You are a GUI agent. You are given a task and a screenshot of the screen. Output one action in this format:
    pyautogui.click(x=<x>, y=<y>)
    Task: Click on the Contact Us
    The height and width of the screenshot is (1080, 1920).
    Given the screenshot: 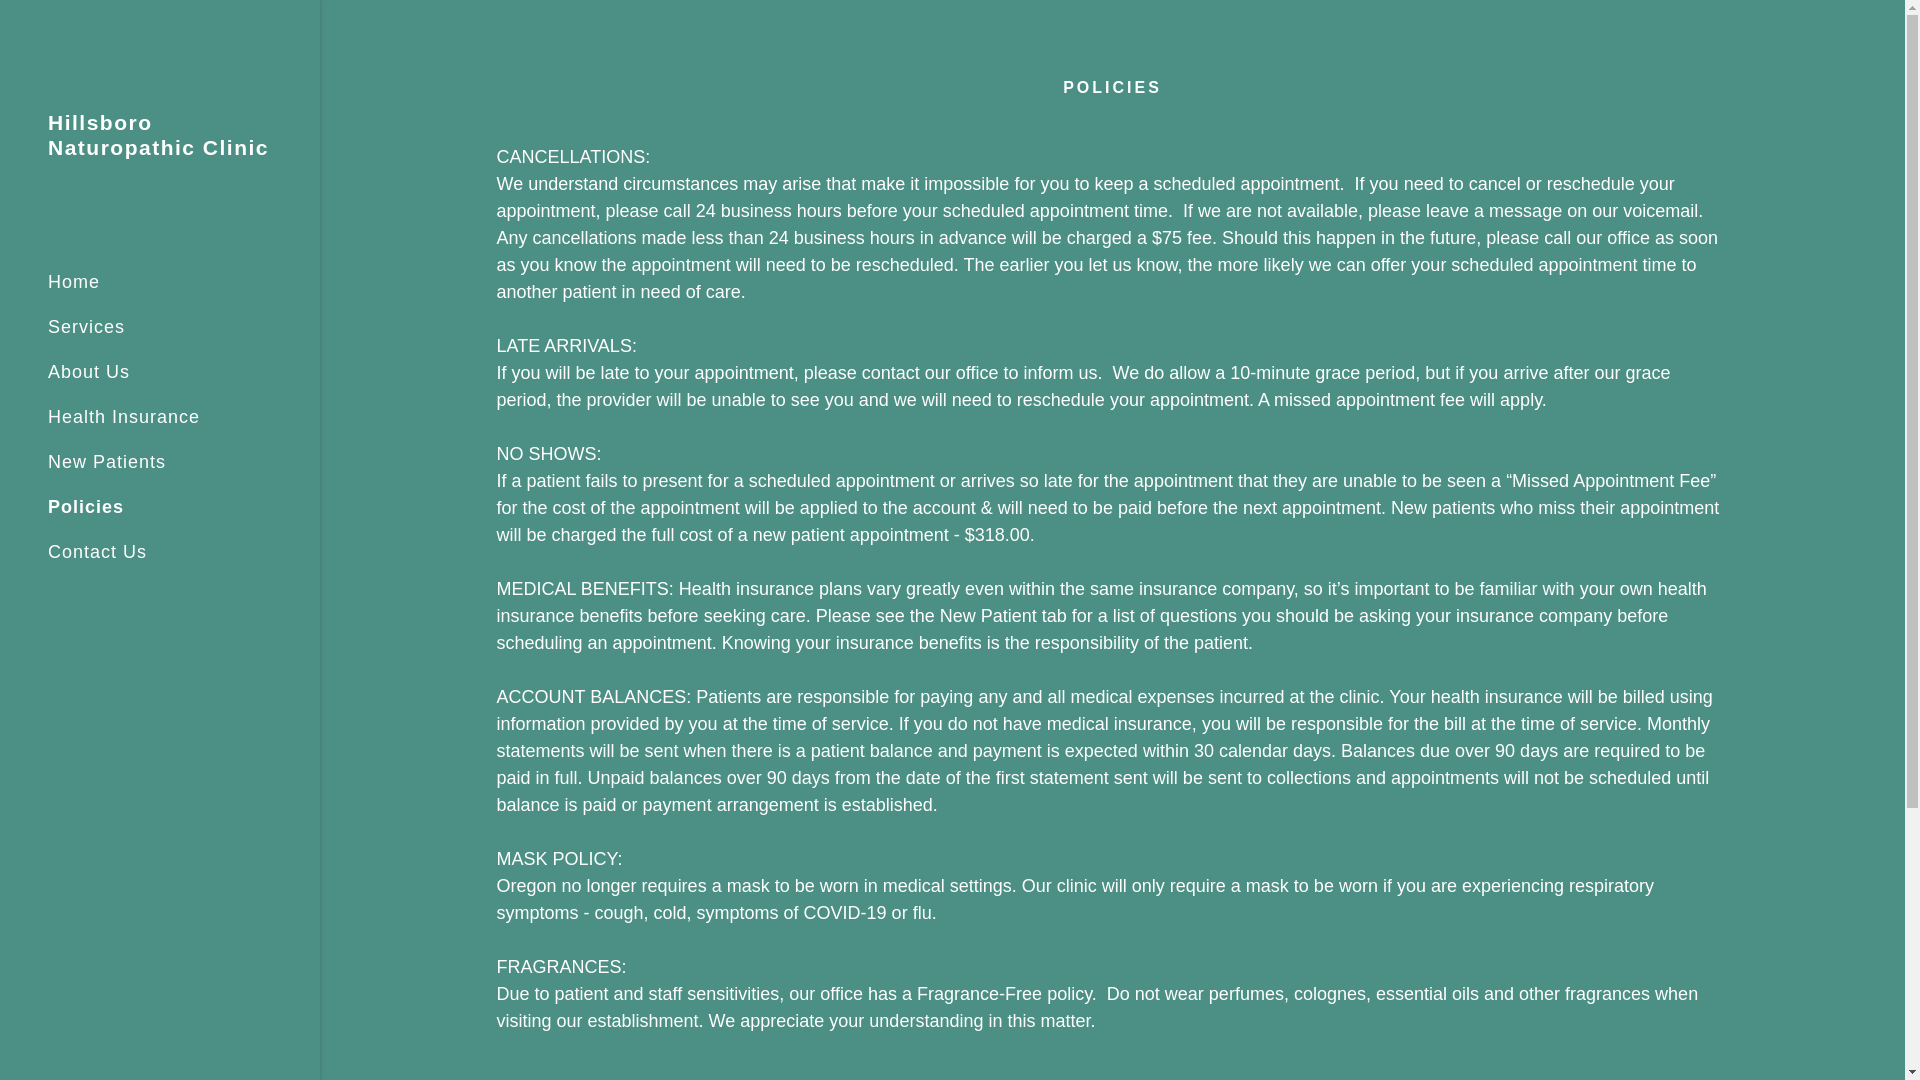 What is the action you would take?
    pyautogui.click(x=98, y=552)
    